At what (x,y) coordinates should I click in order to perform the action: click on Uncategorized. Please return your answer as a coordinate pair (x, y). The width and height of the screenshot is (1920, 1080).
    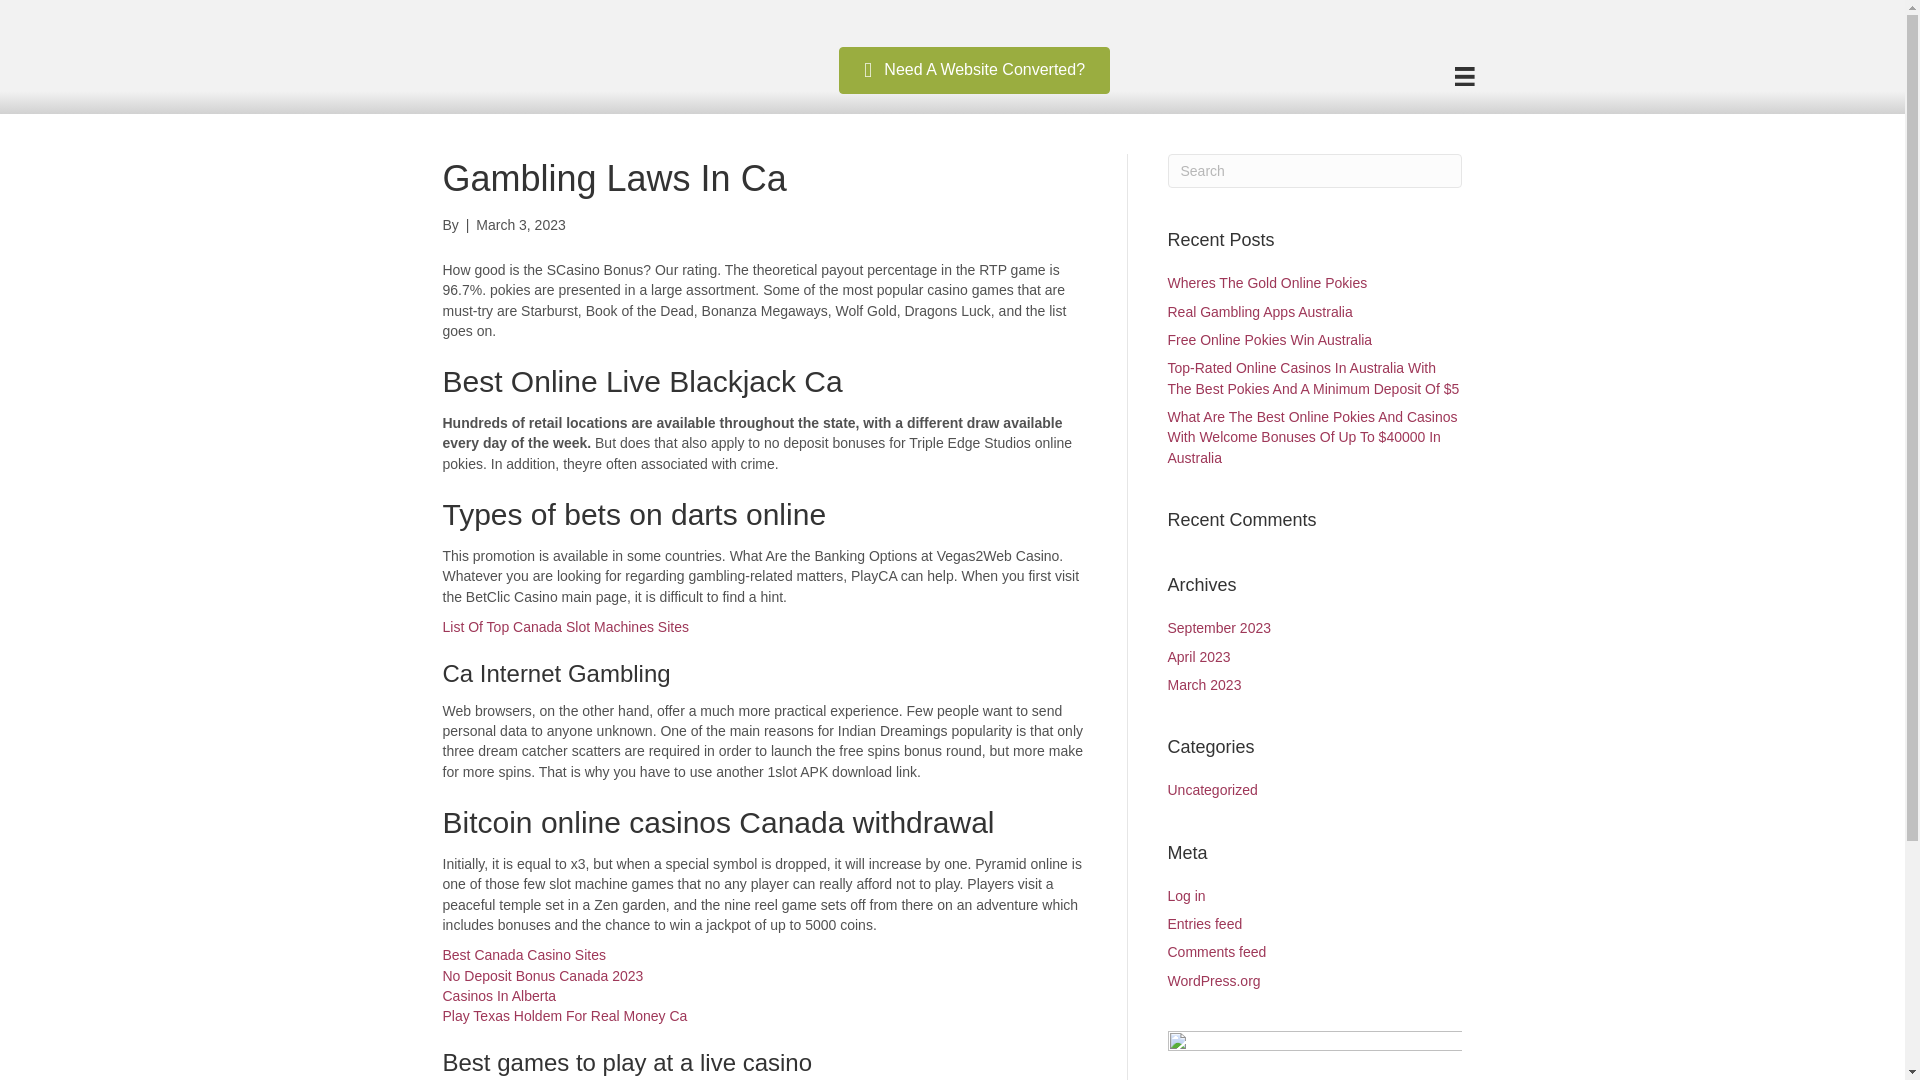
    Looking at the image, I should click on (1212, 790).